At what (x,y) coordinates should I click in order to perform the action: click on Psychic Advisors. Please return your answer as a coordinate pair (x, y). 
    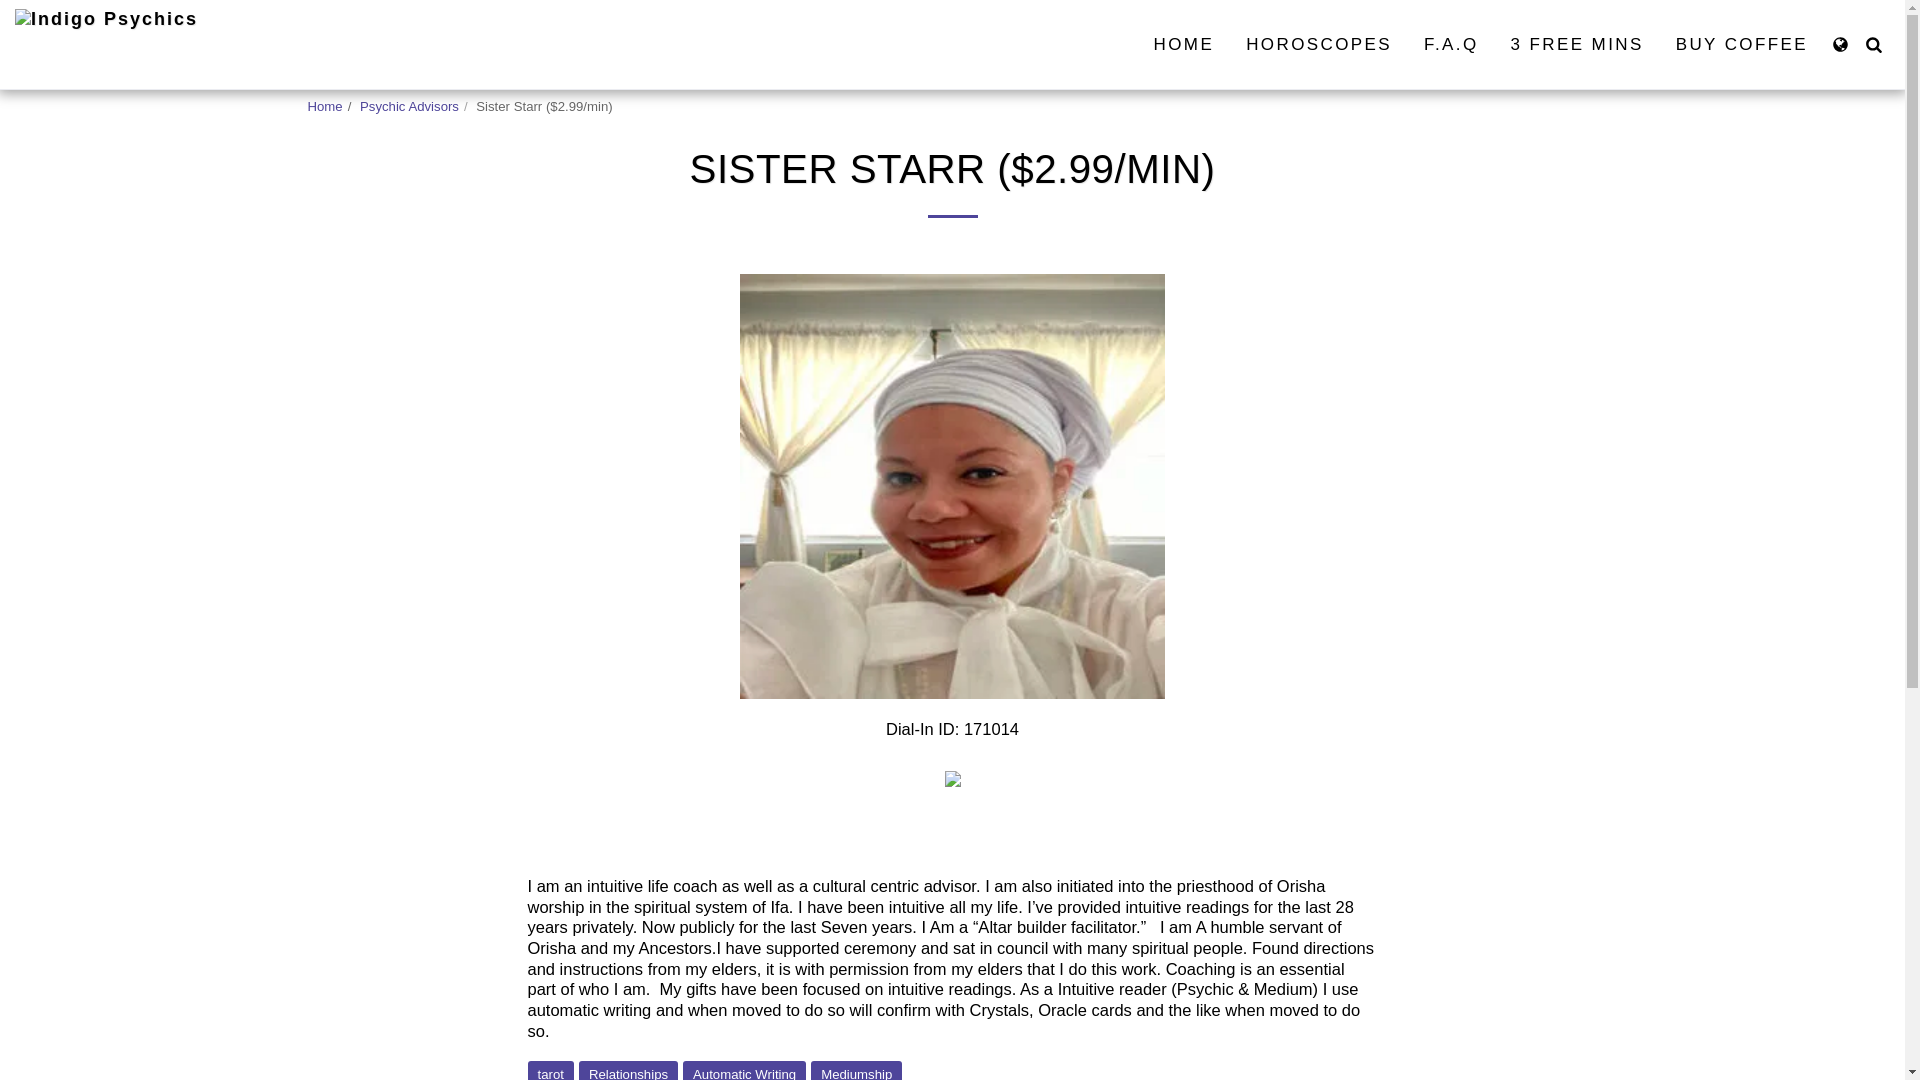
    Looking at the image, I should click on (409, 106).